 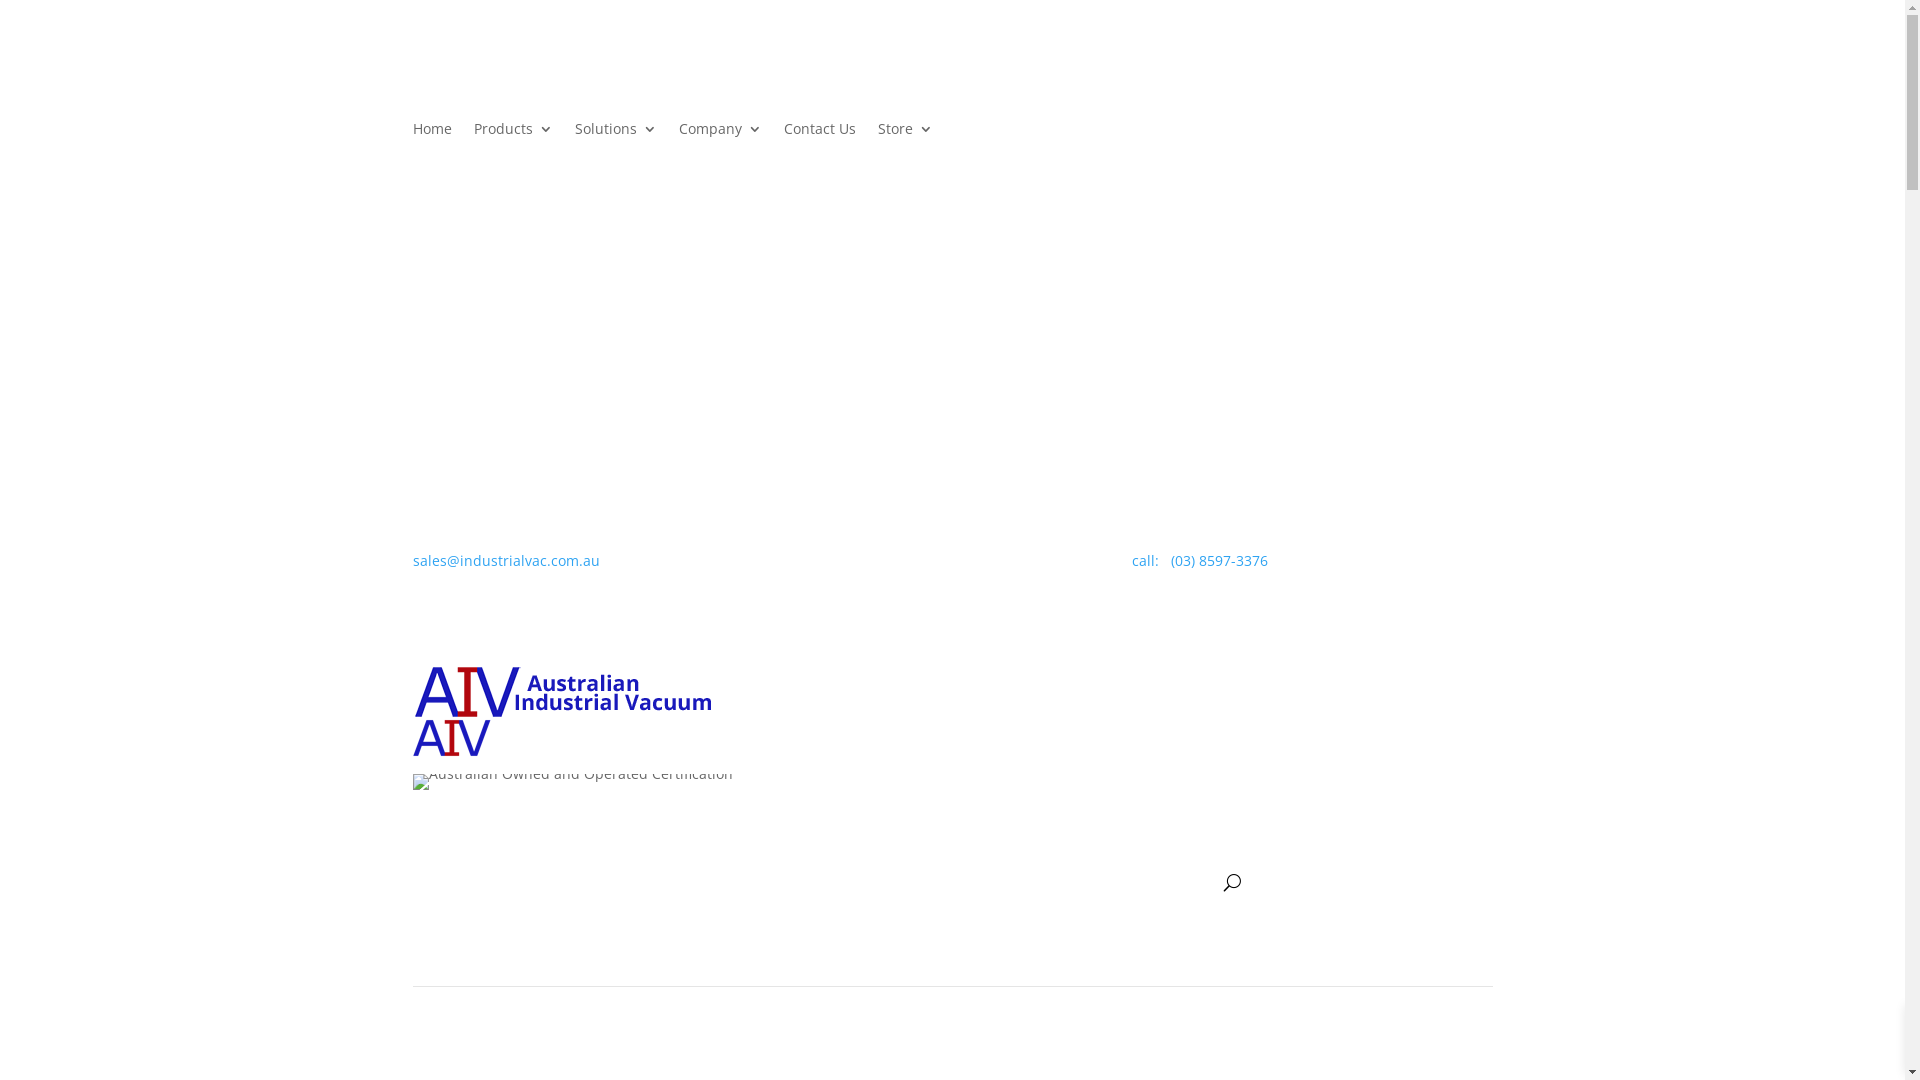 What do you see at coordinates (1000, 65) in the screenshot?
I see `AO-logo-595` at bounding box center [1000, 65].